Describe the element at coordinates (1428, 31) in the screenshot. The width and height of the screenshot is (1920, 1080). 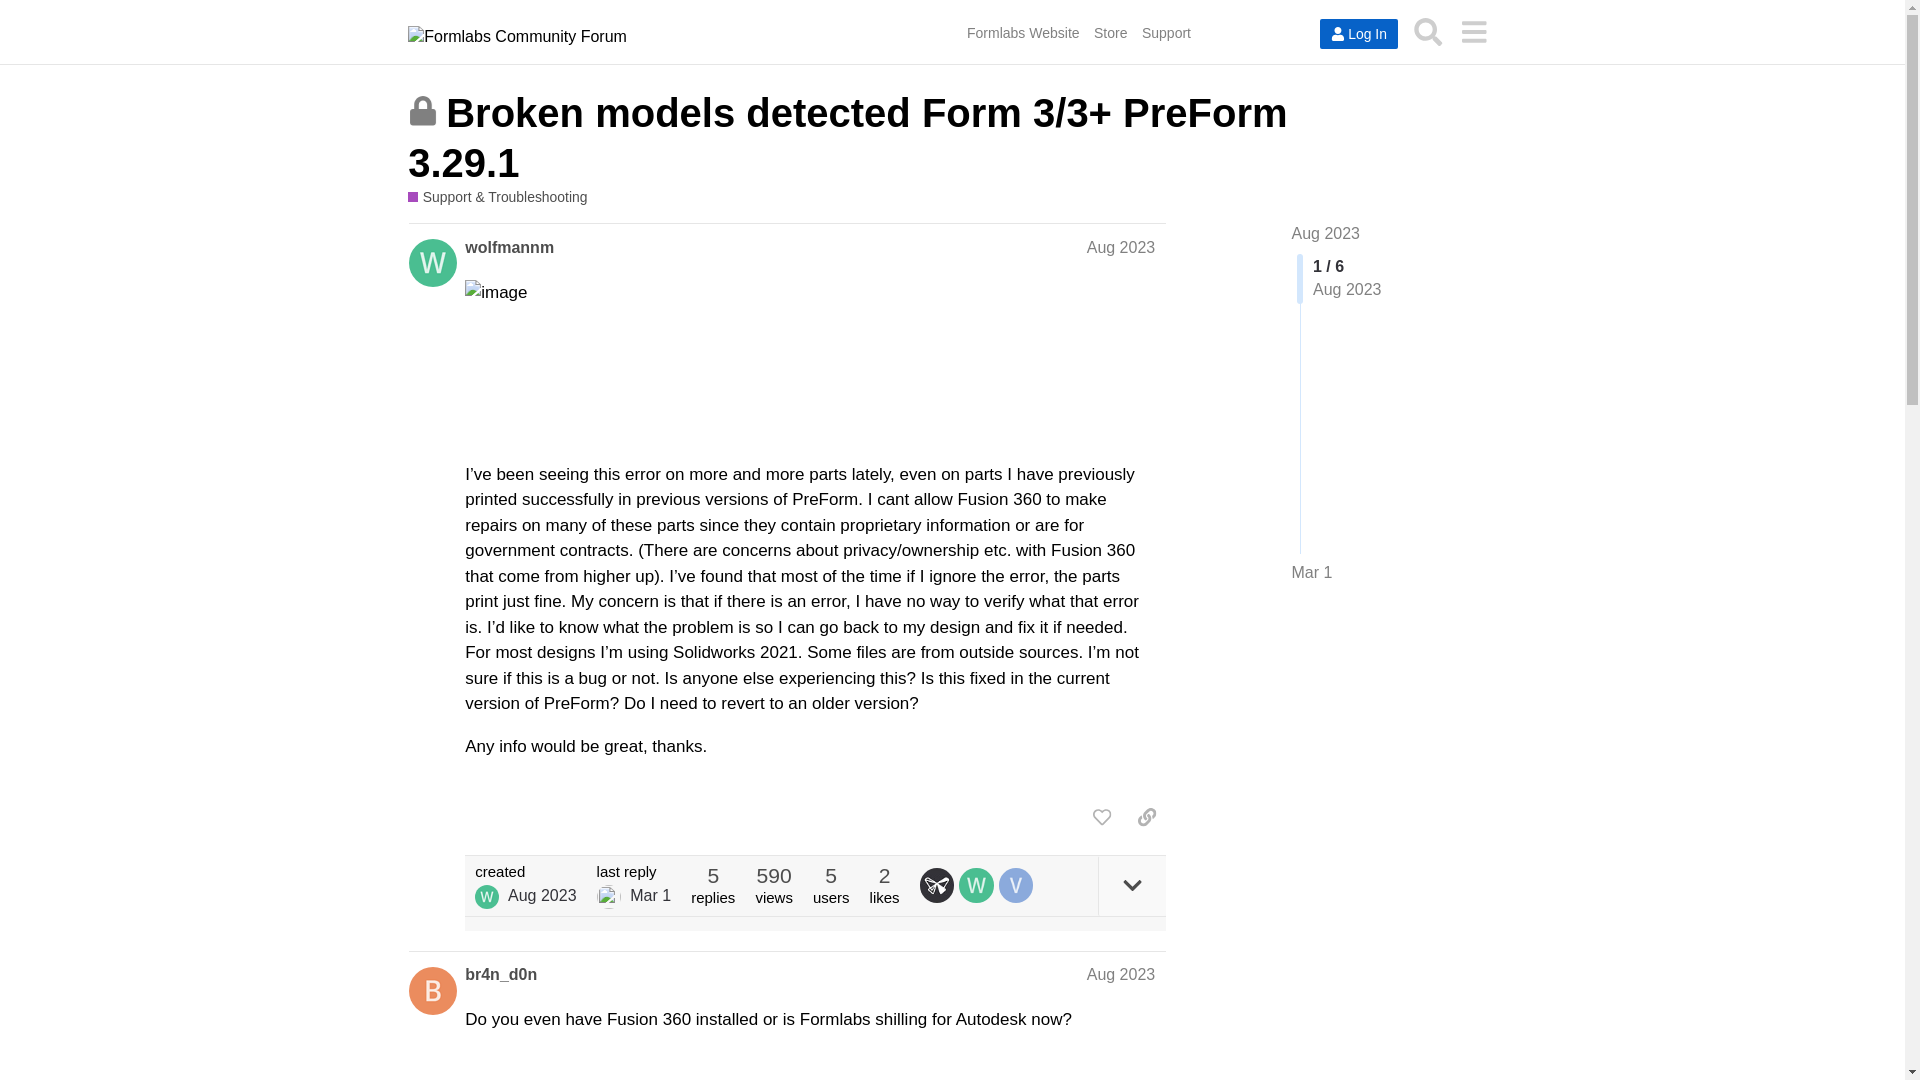
I see `Search` at that location.